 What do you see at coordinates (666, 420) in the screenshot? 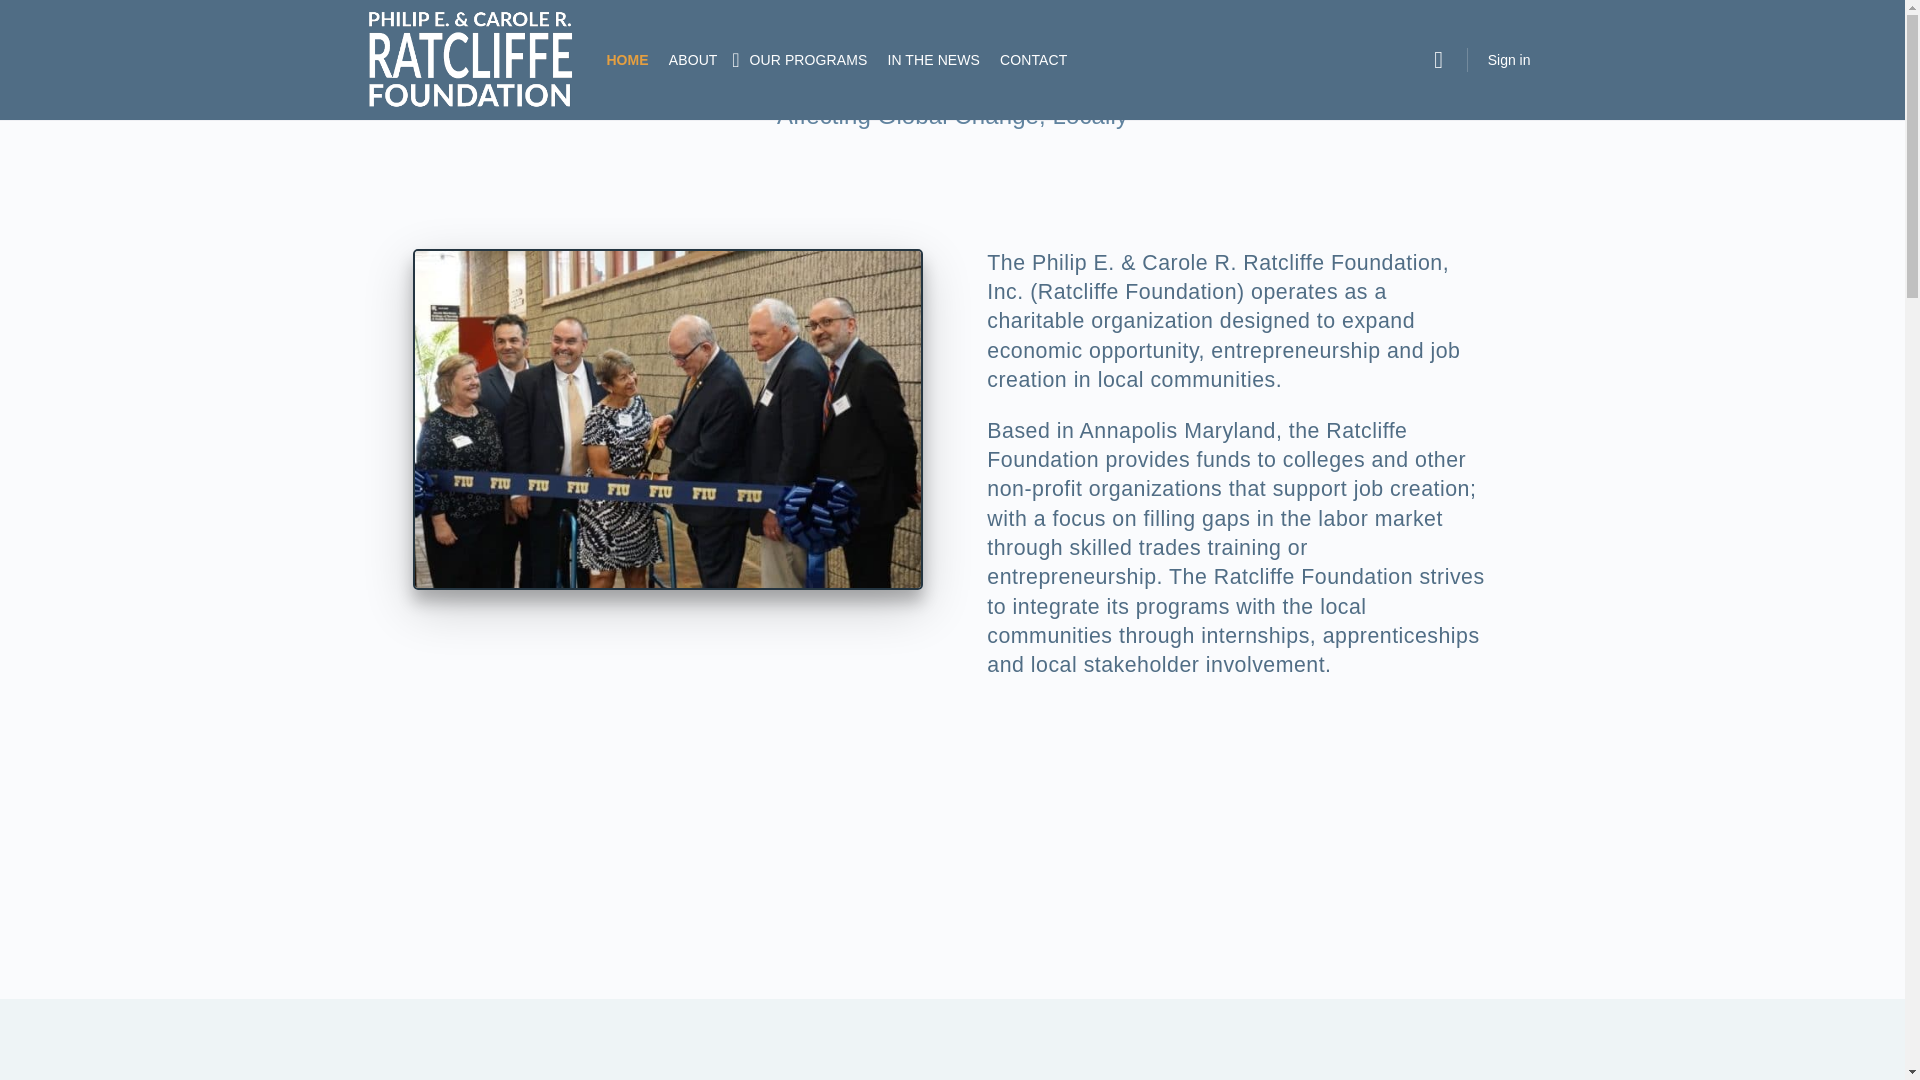
I see `Carole Ratcliffe officiating in FIU Ribbon Cutting Ceremony` at bounding box center [666, 420].